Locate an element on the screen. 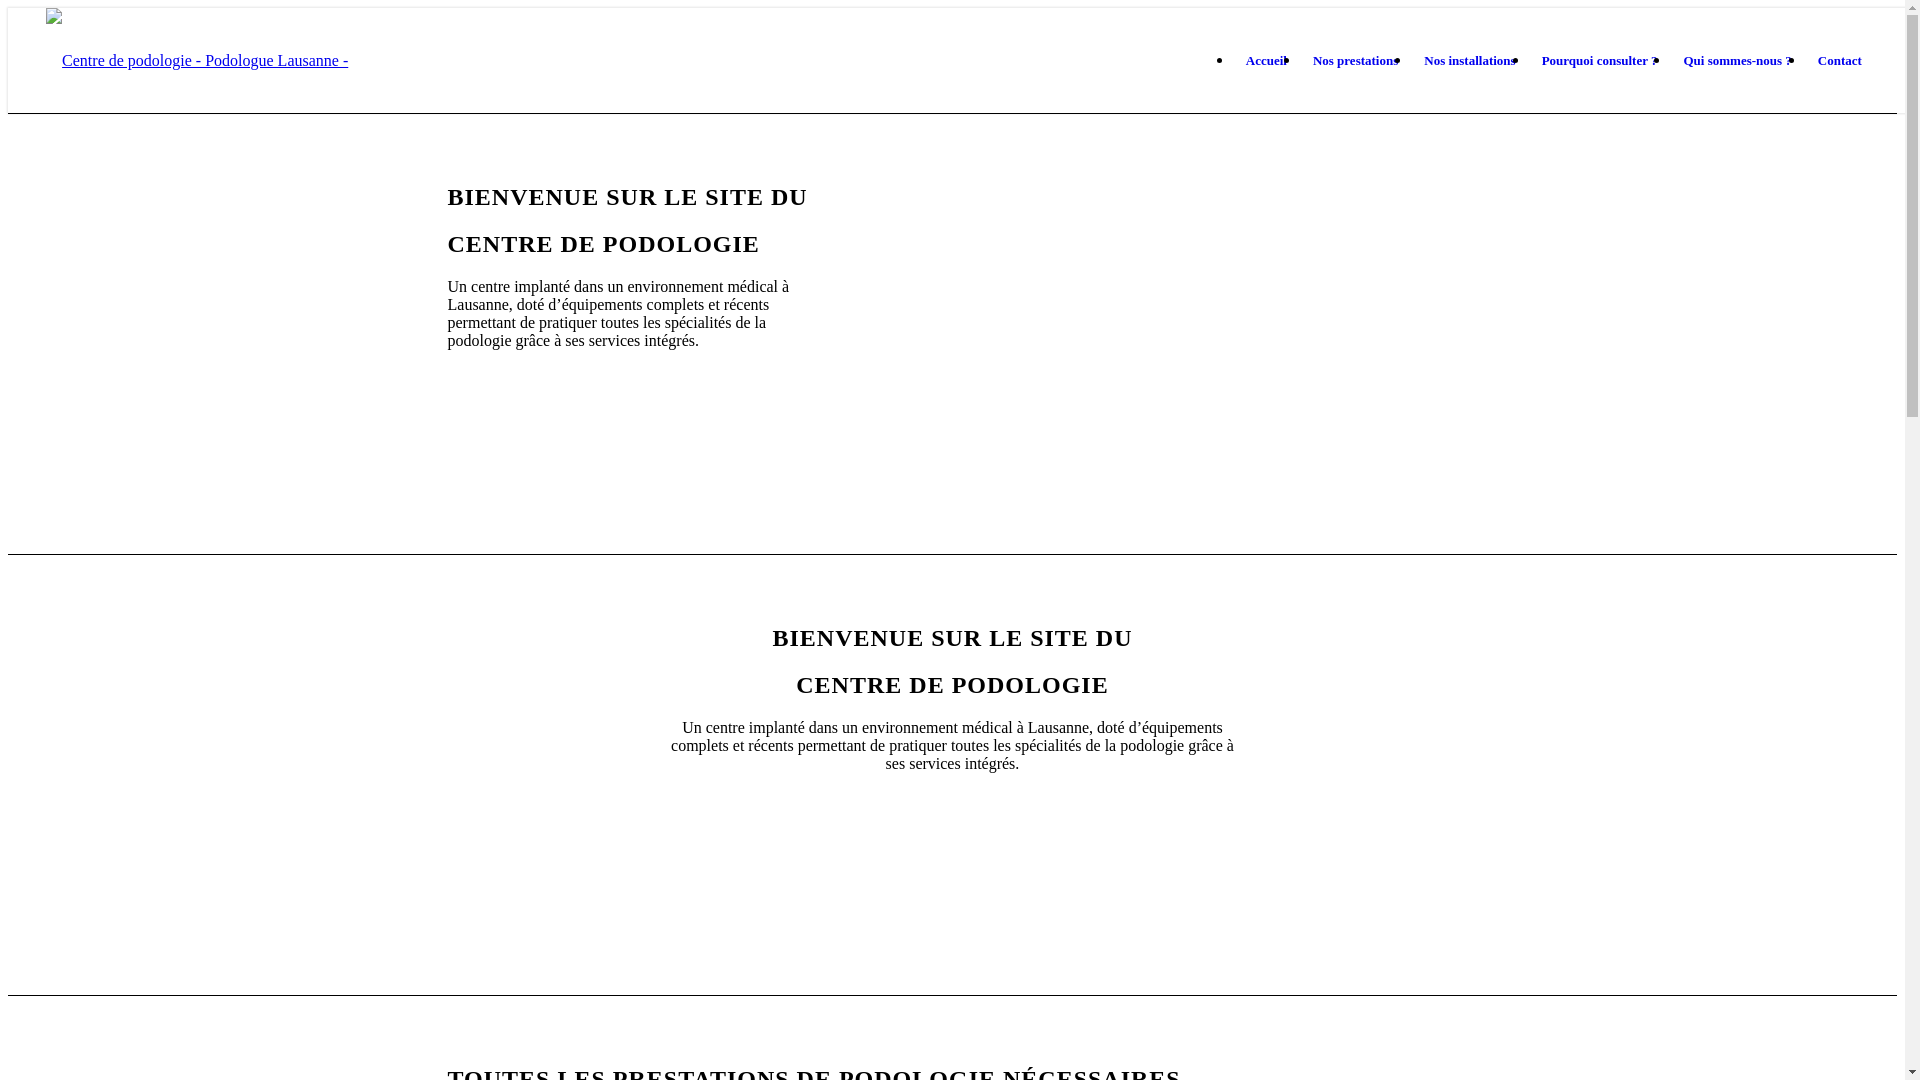 The height and width of the screenshot is (1080, 1920). Contact is located at coordinates (1840, 60).